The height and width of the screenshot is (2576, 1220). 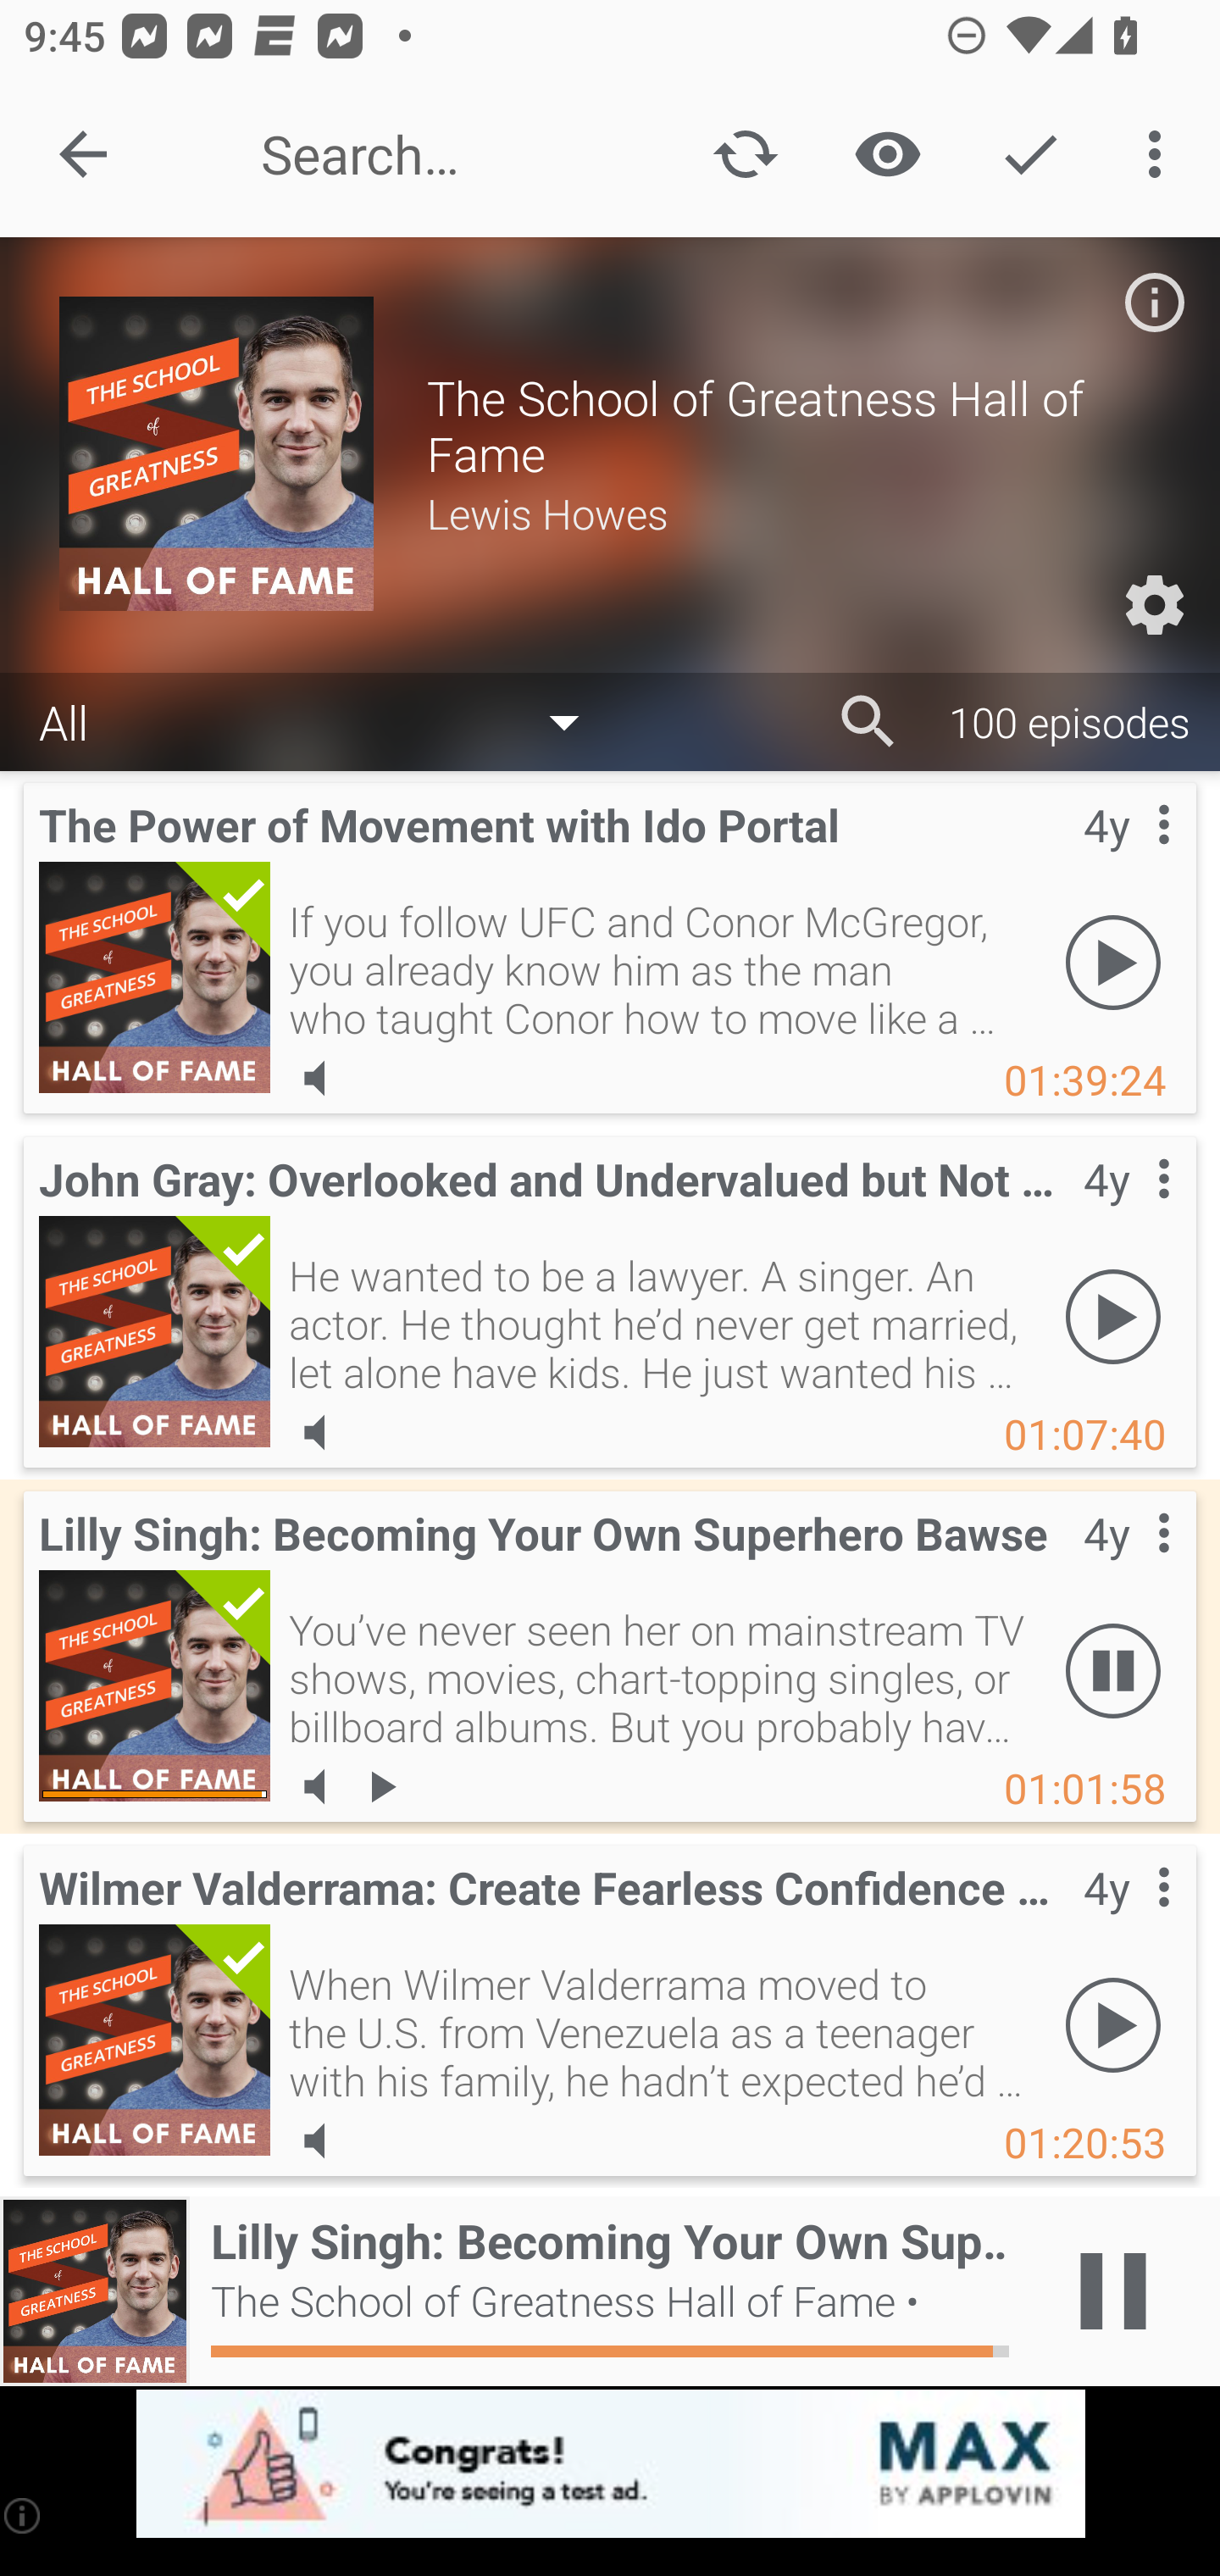 I want to click on Lewis Howes, so click(x=793, y=512).